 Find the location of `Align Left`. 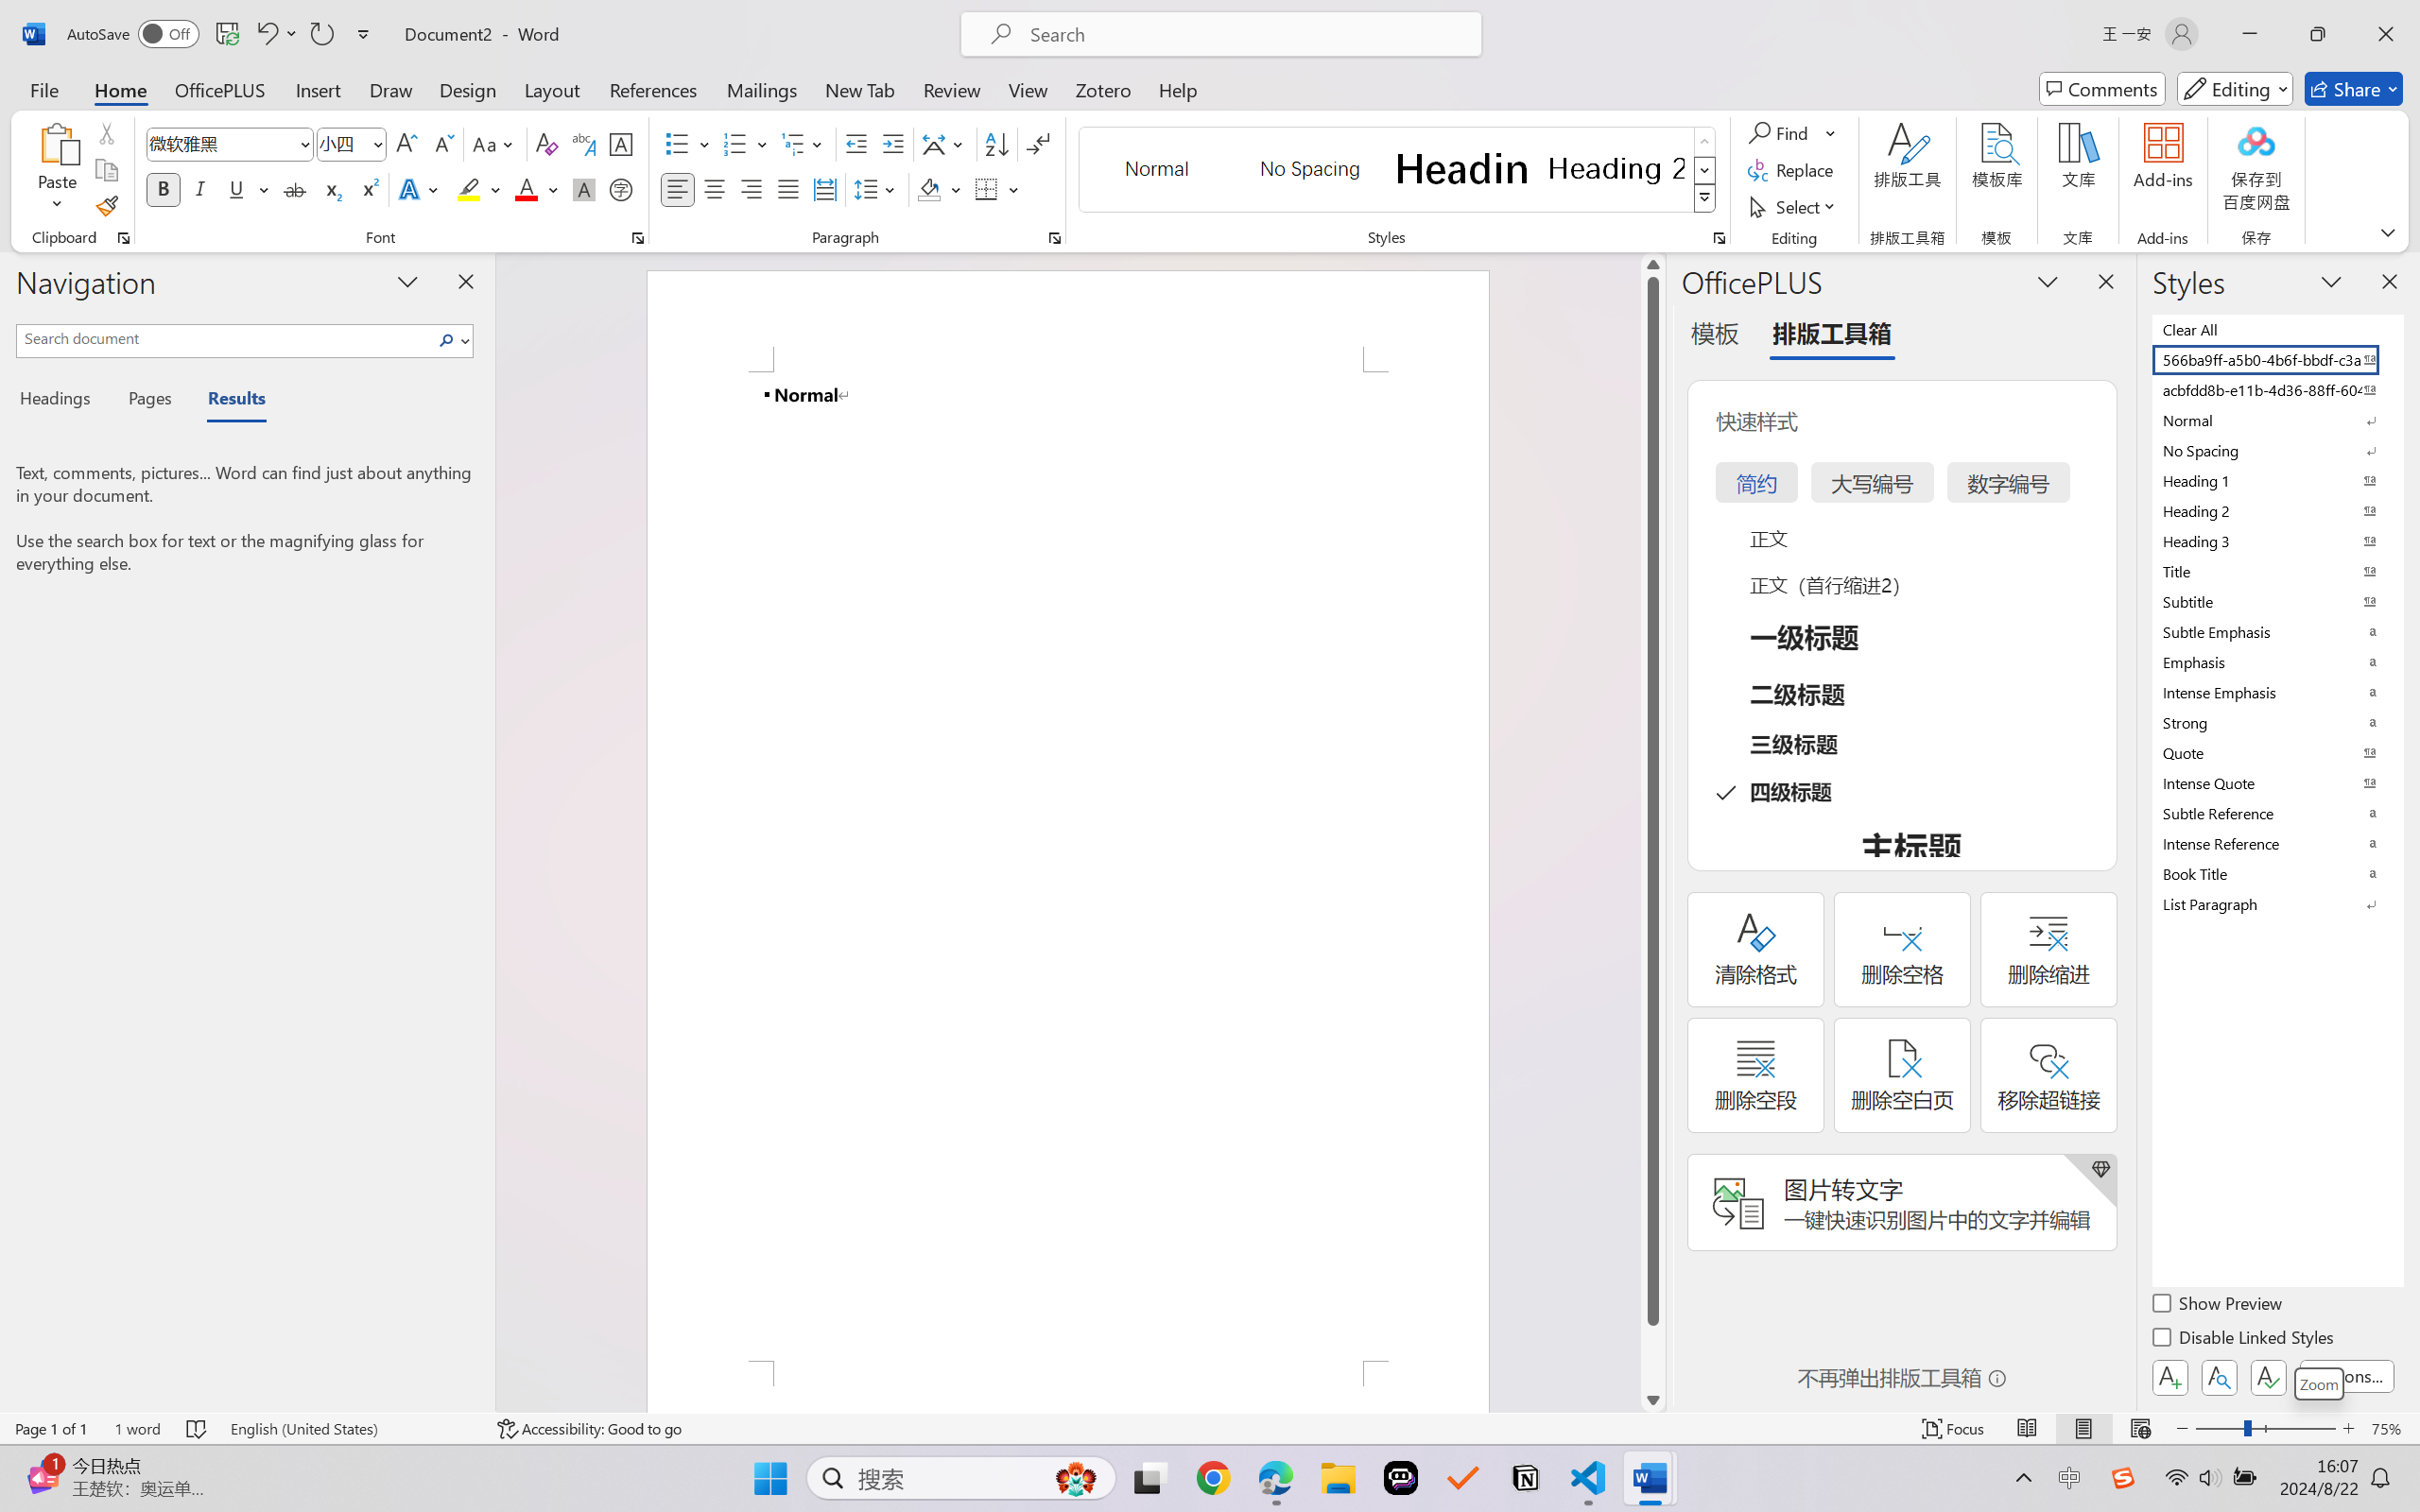

Align Left is located at coordinates (677, 189).